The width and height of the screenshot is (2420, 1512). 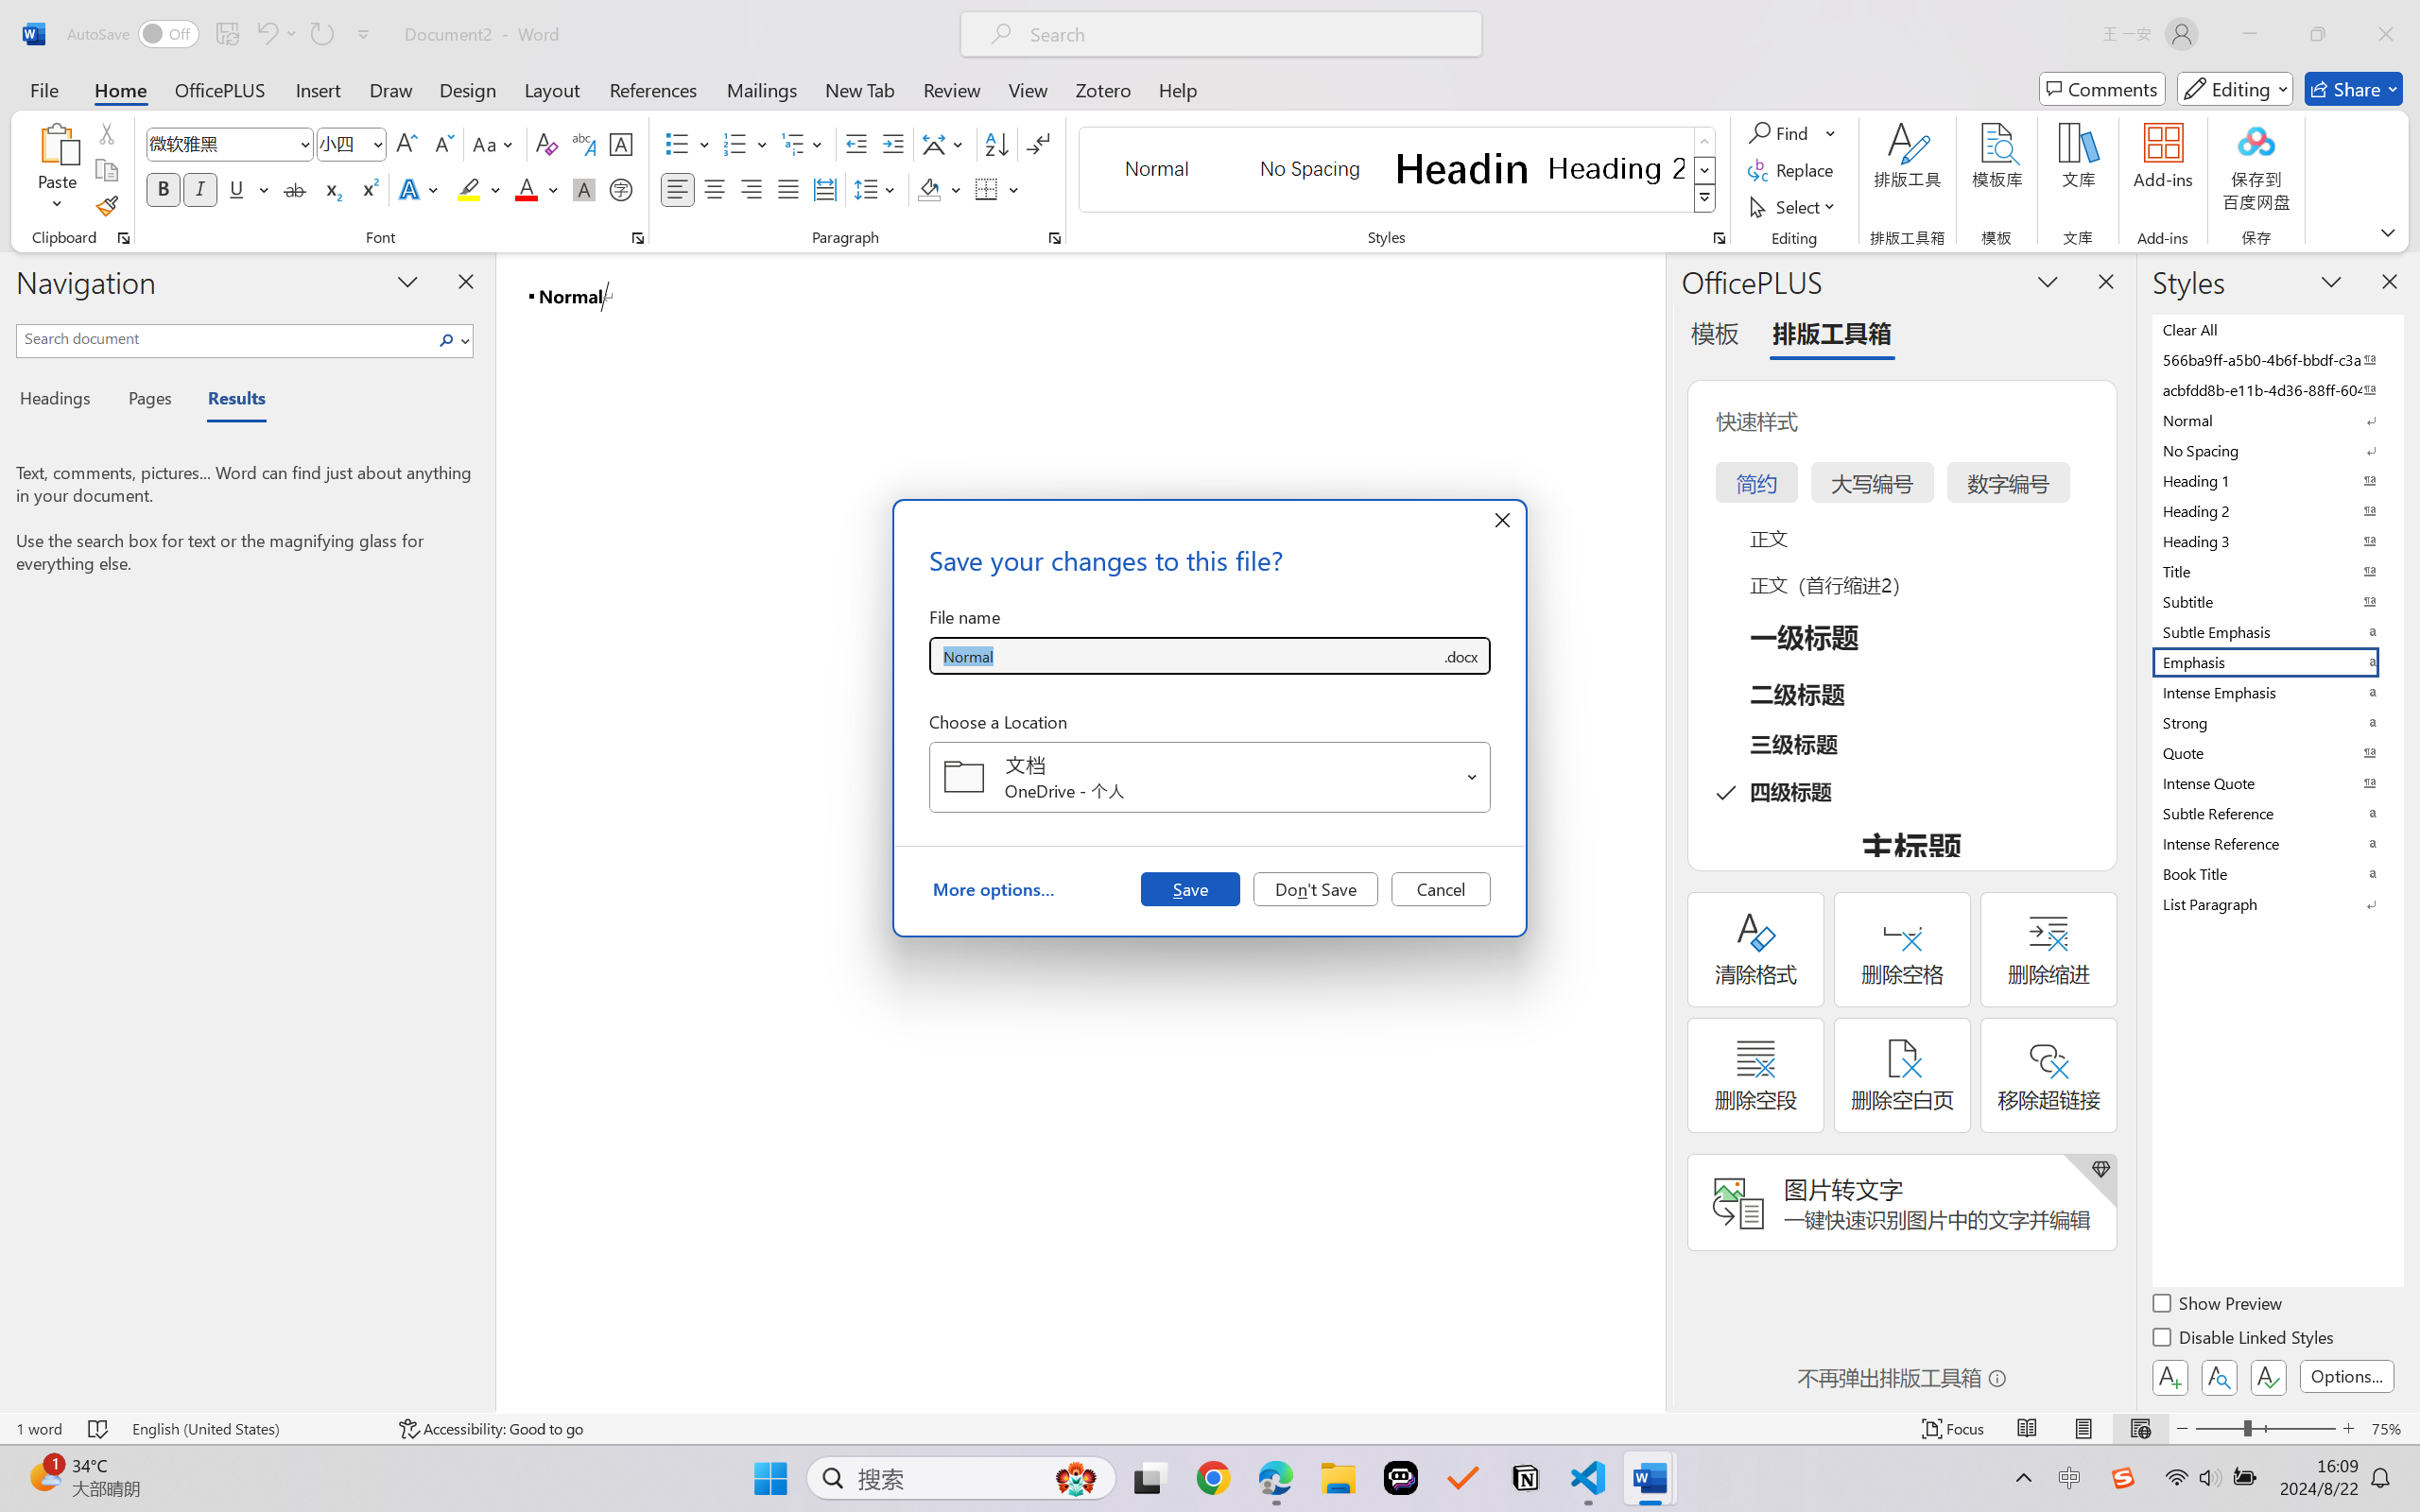 What do you see at coordinates (1177, 89) in the screenshot?
I see `Help` at bounding box center [1177, 89].